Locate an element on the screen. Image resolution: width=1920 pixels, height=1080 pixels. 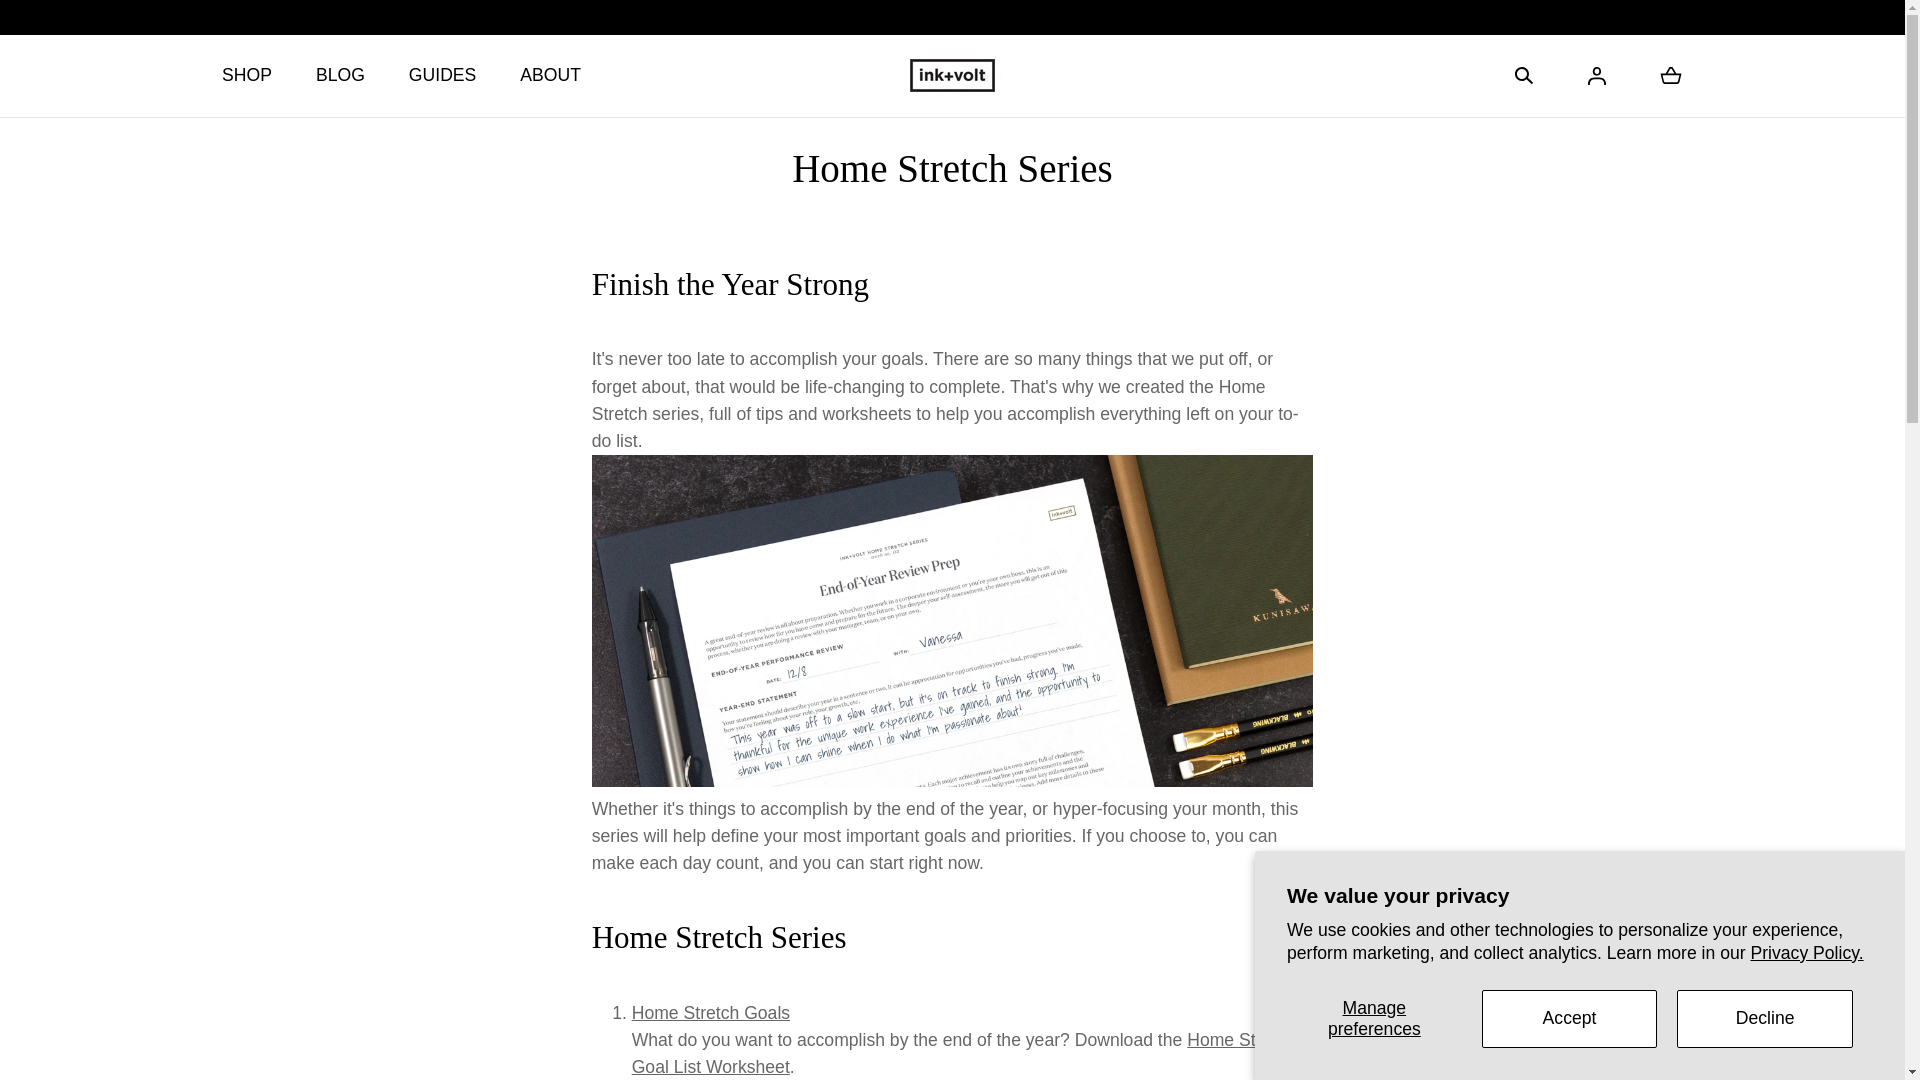
Privacy Policy. is located at coordinates (1808, 952).